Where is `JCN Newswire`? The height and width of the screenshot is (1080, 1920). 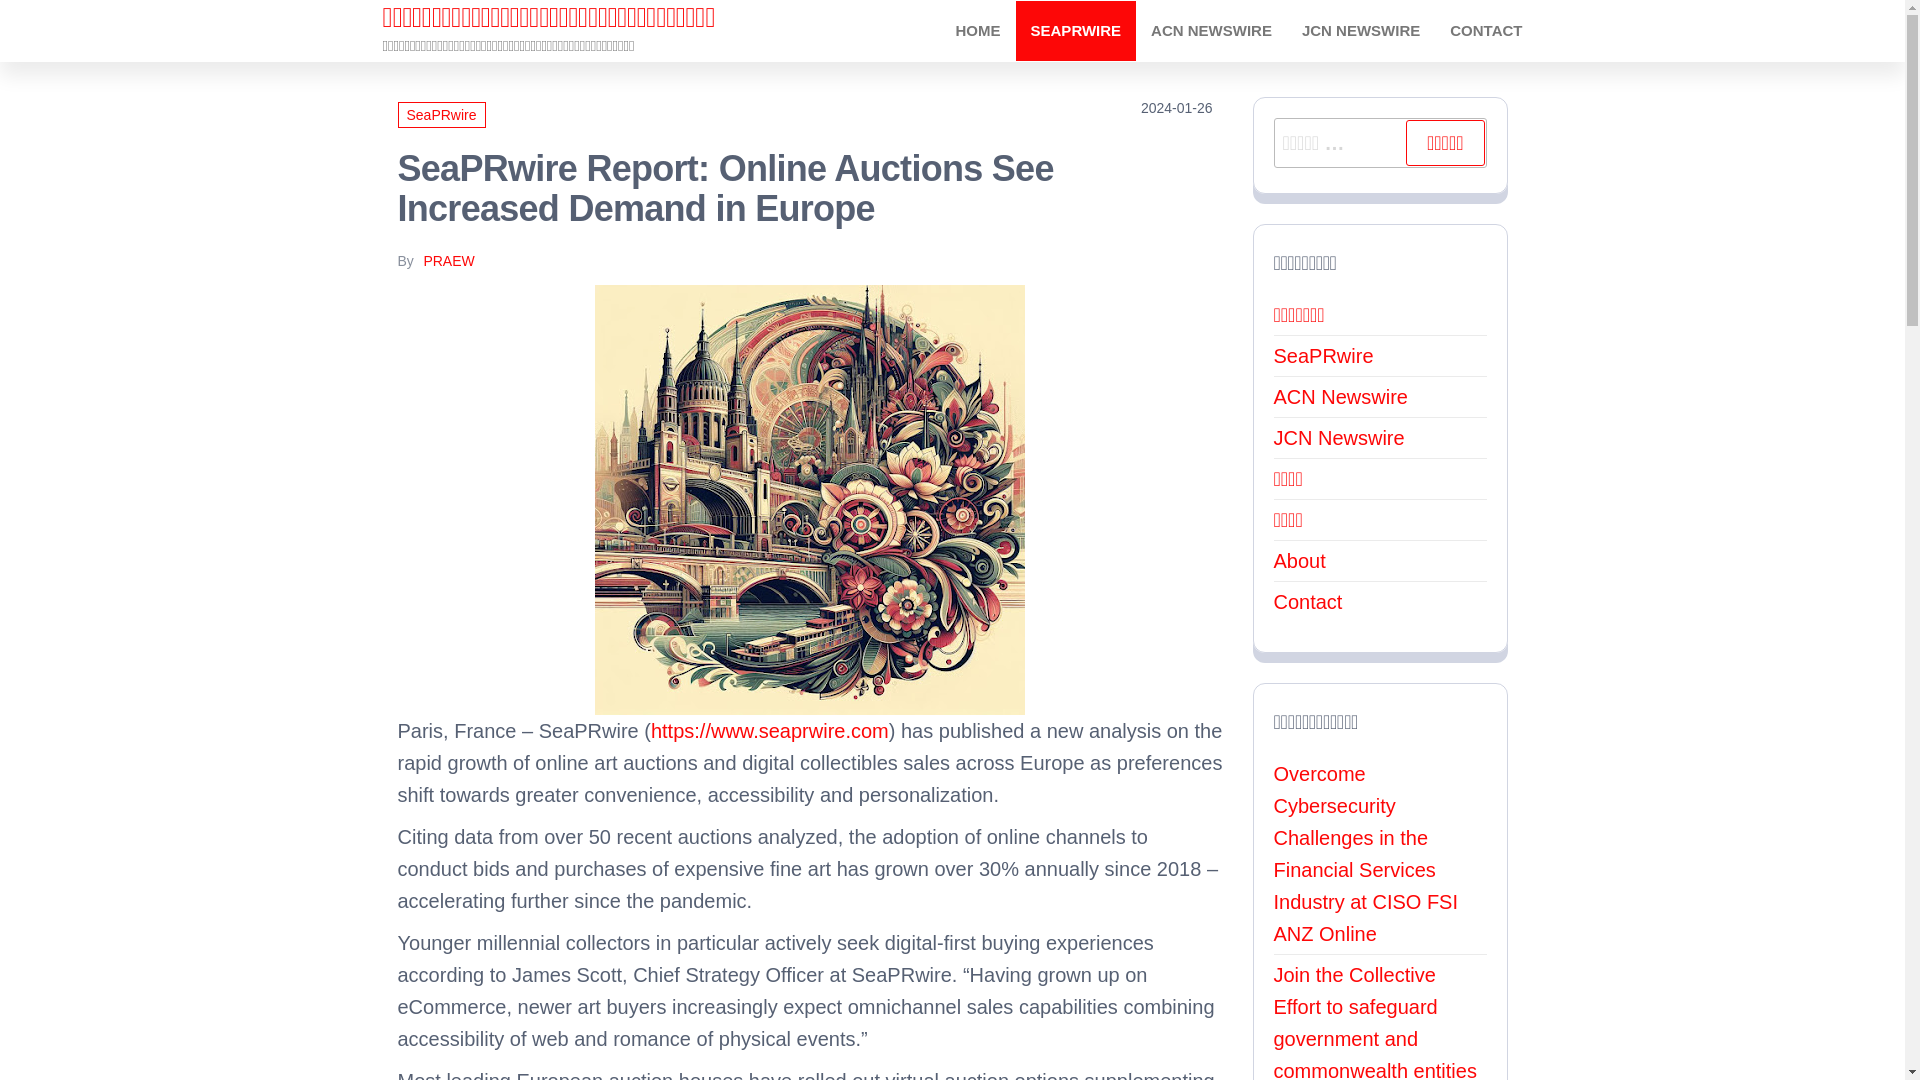
JCN Newswire is located at coordinates (1340, 438).